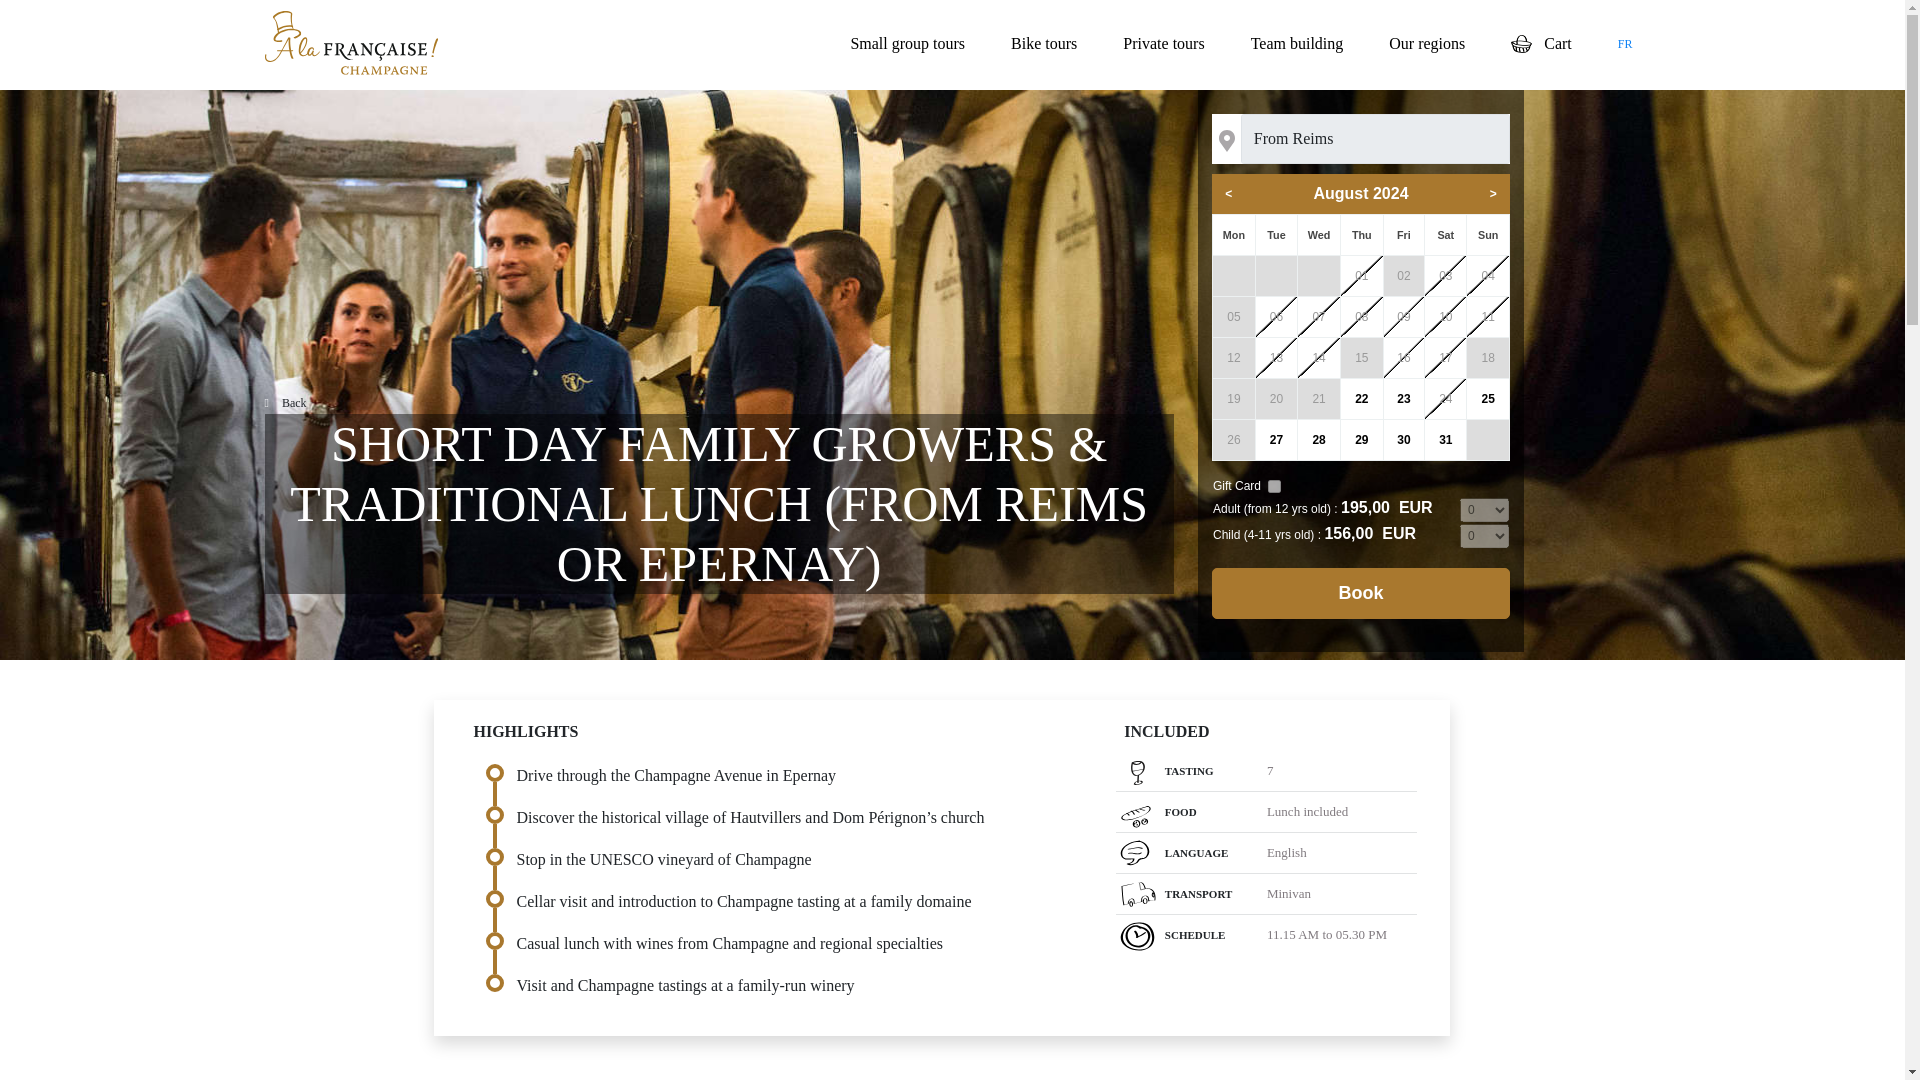 This screenshot has height=1080, width=1920. Describe the element at coordinates (1426, 44) in the screenshot. I see `Our regions` at that location.